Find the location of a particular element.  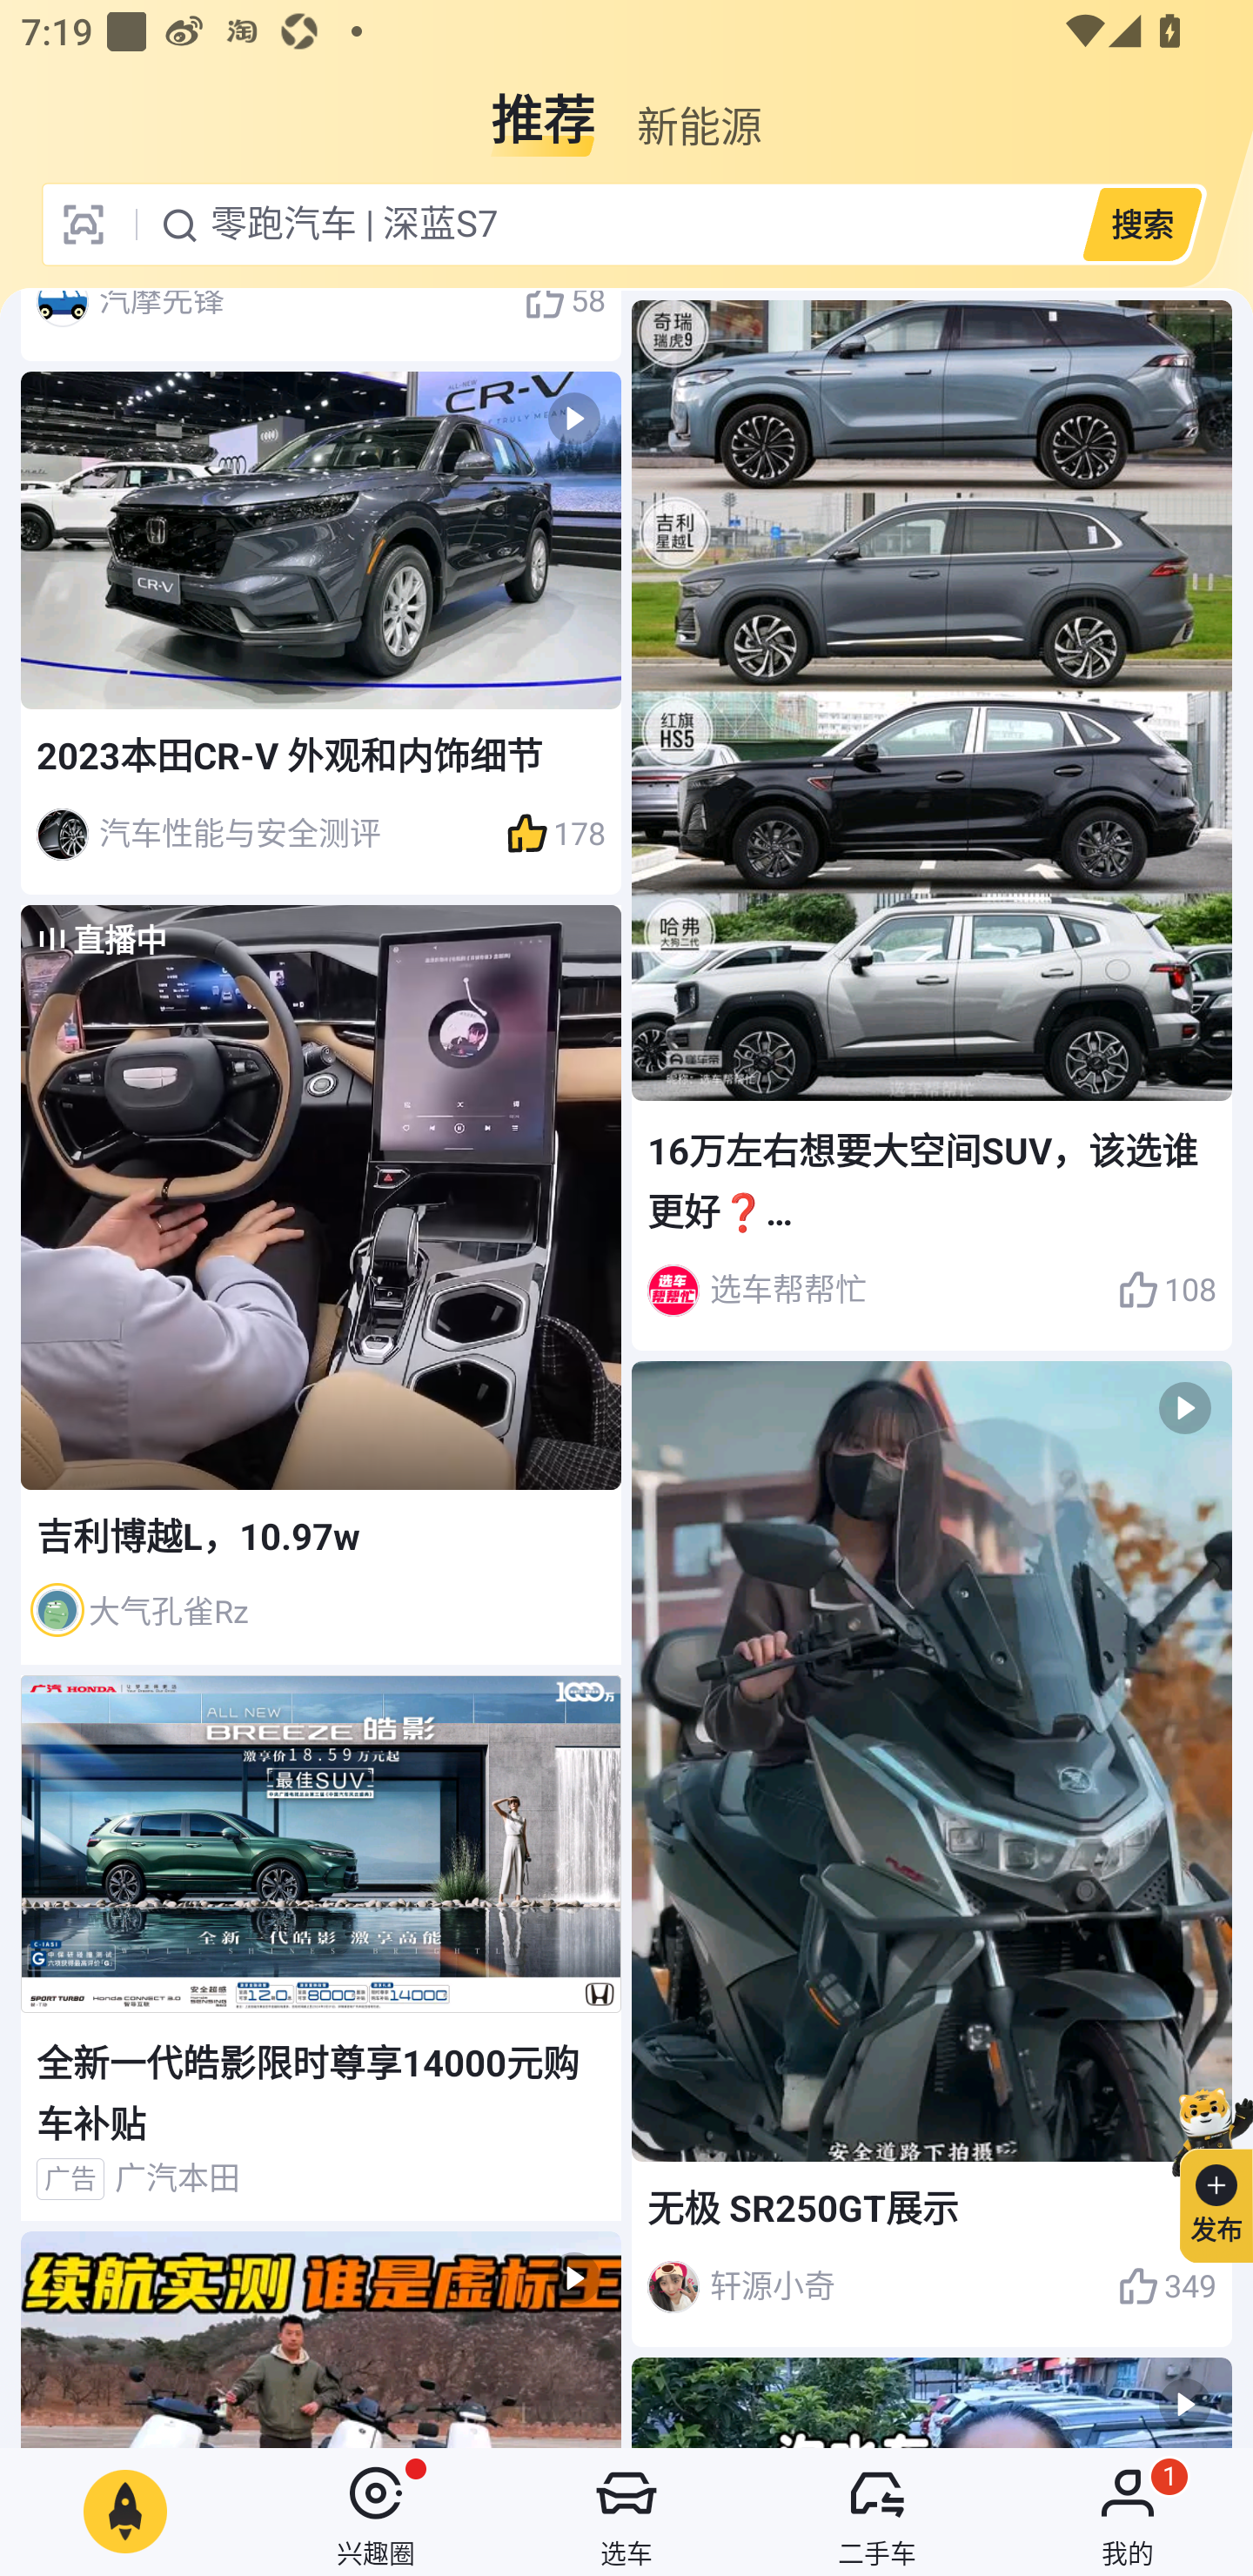

 2023本田CR-V 外观和内饰细节 汽车性能与安全测评 178 is located at coordinates (321, 632).